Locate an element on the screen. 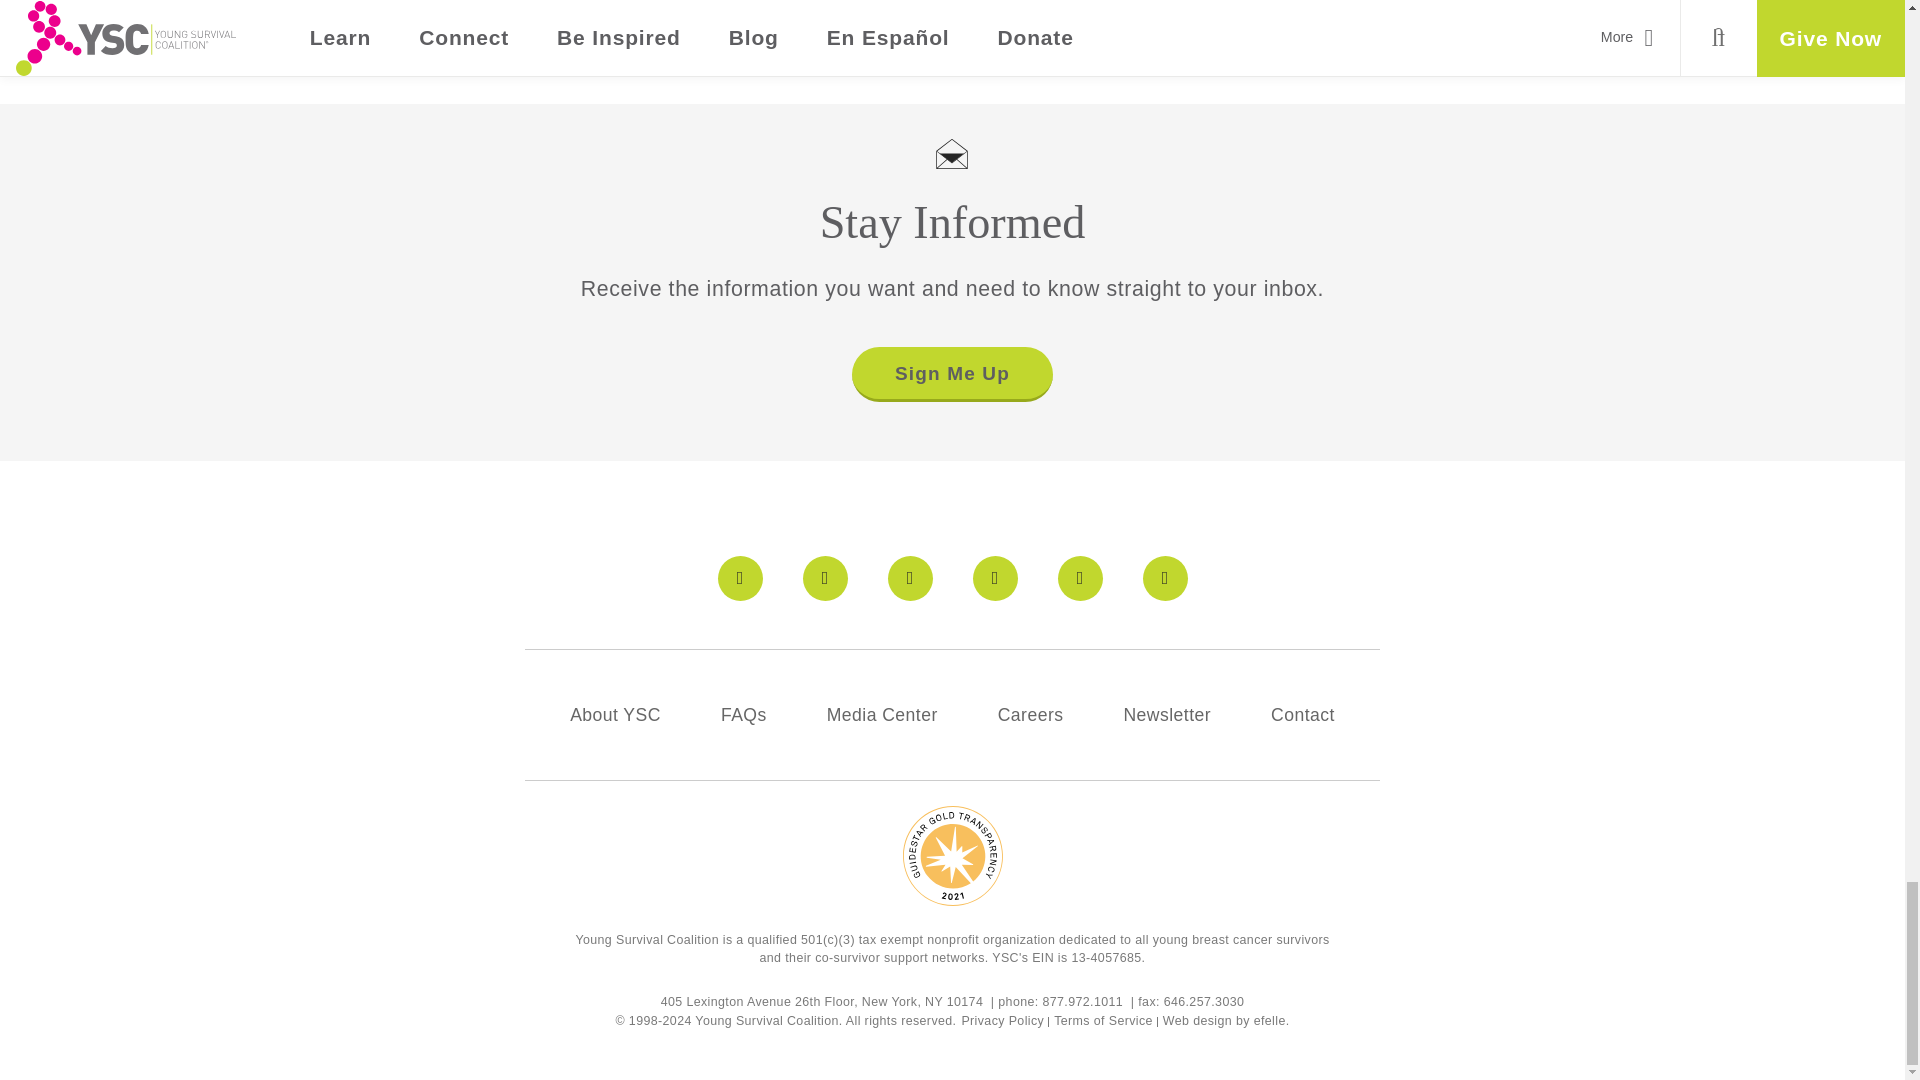 Image resolution: width=1920 pixels, height=1080 pixels. Candid Guidestar Gold Transparency Certified 2021 is located at coordinates (951, 856).